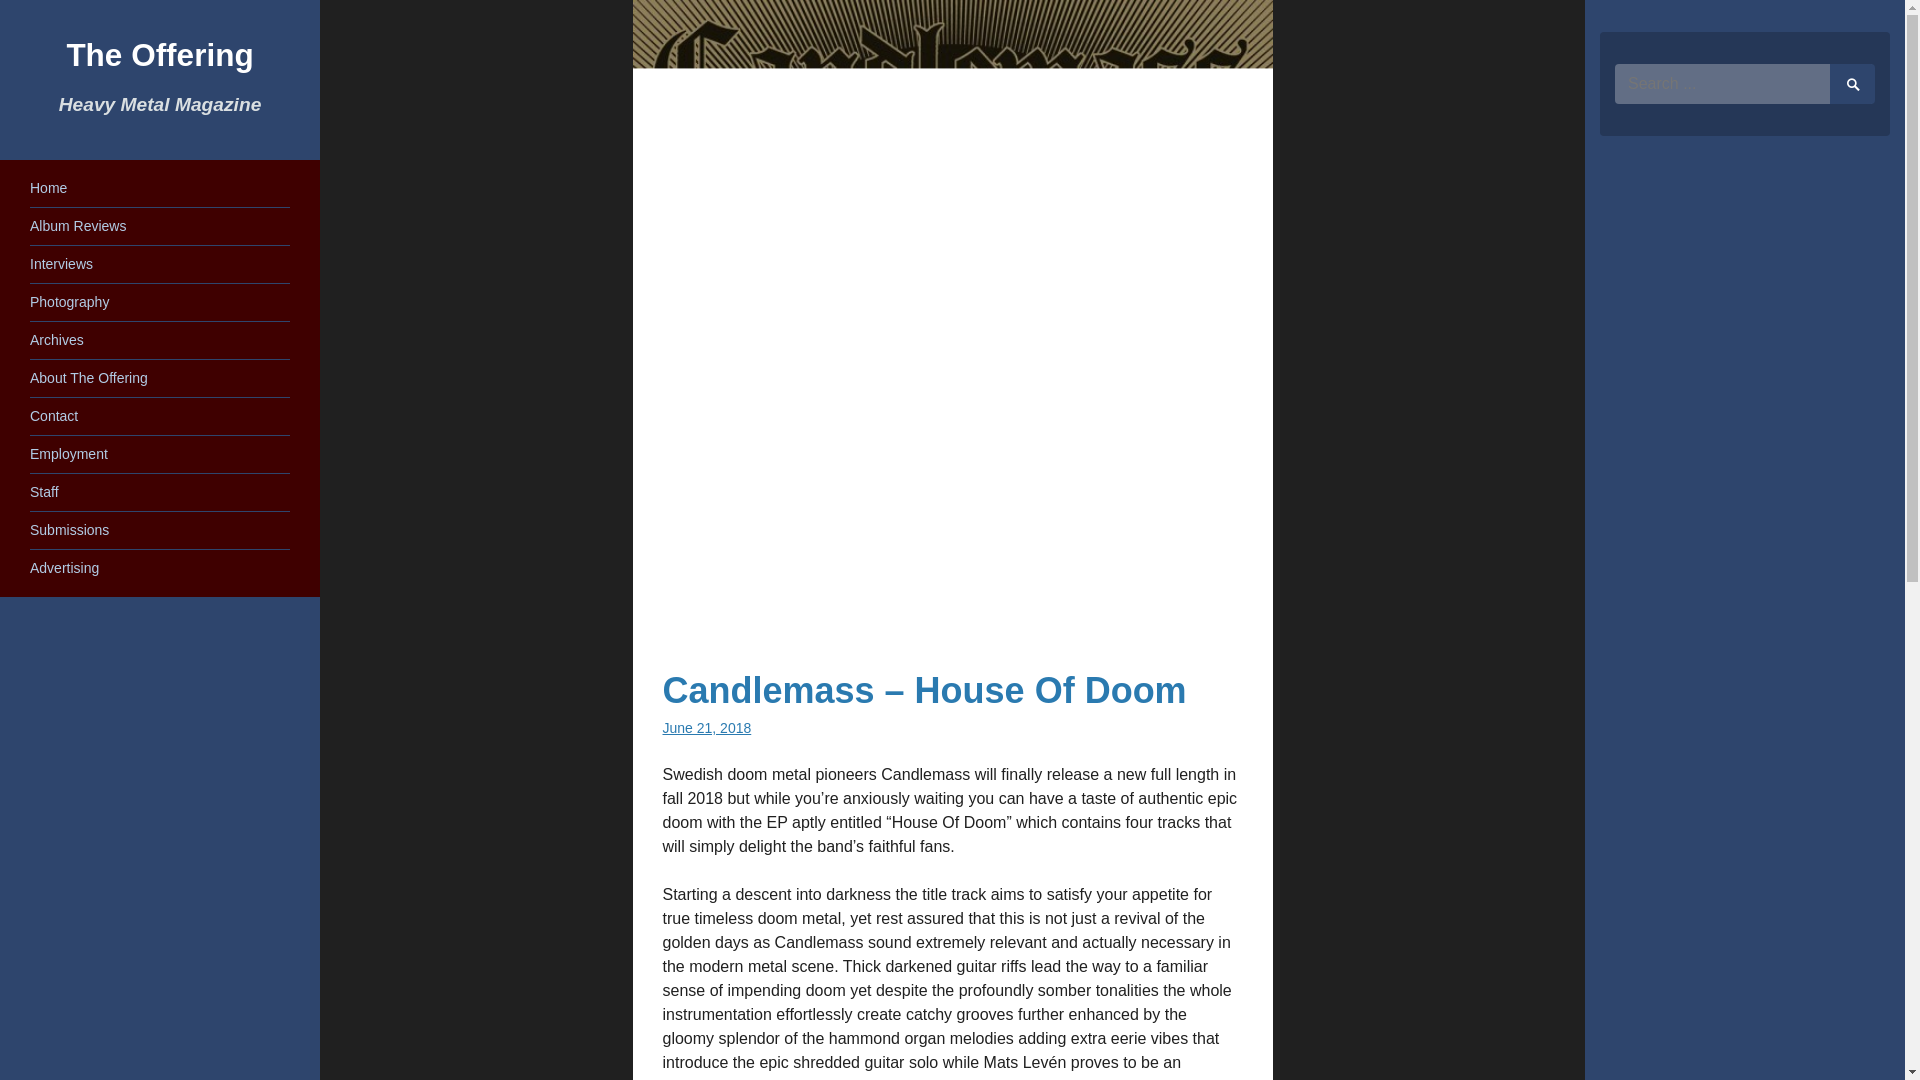  Describe the element at coordinates (48, 188) in the screenshot. I see `Home` at that location.